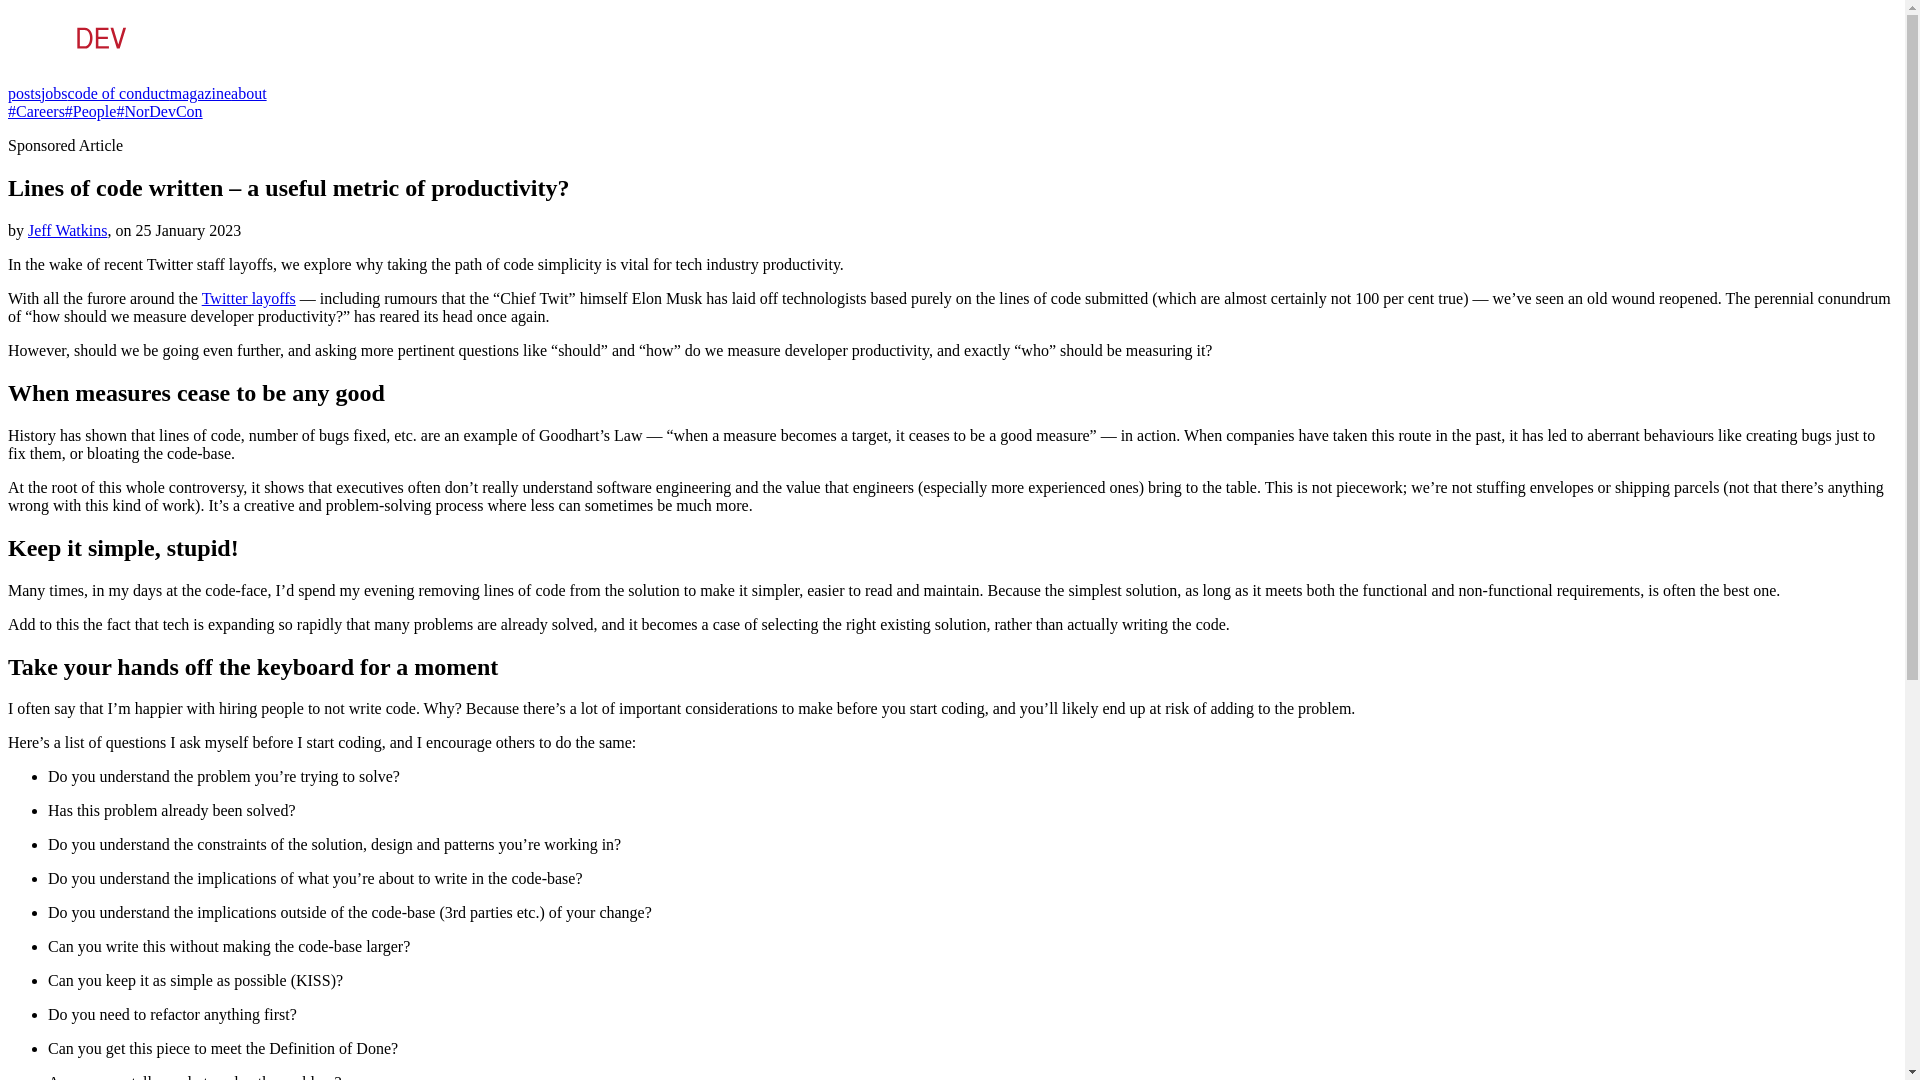  What do you see at coordinates (54, 93) in the screenshot?
I see `jobs` at bounding box center [54, 93].